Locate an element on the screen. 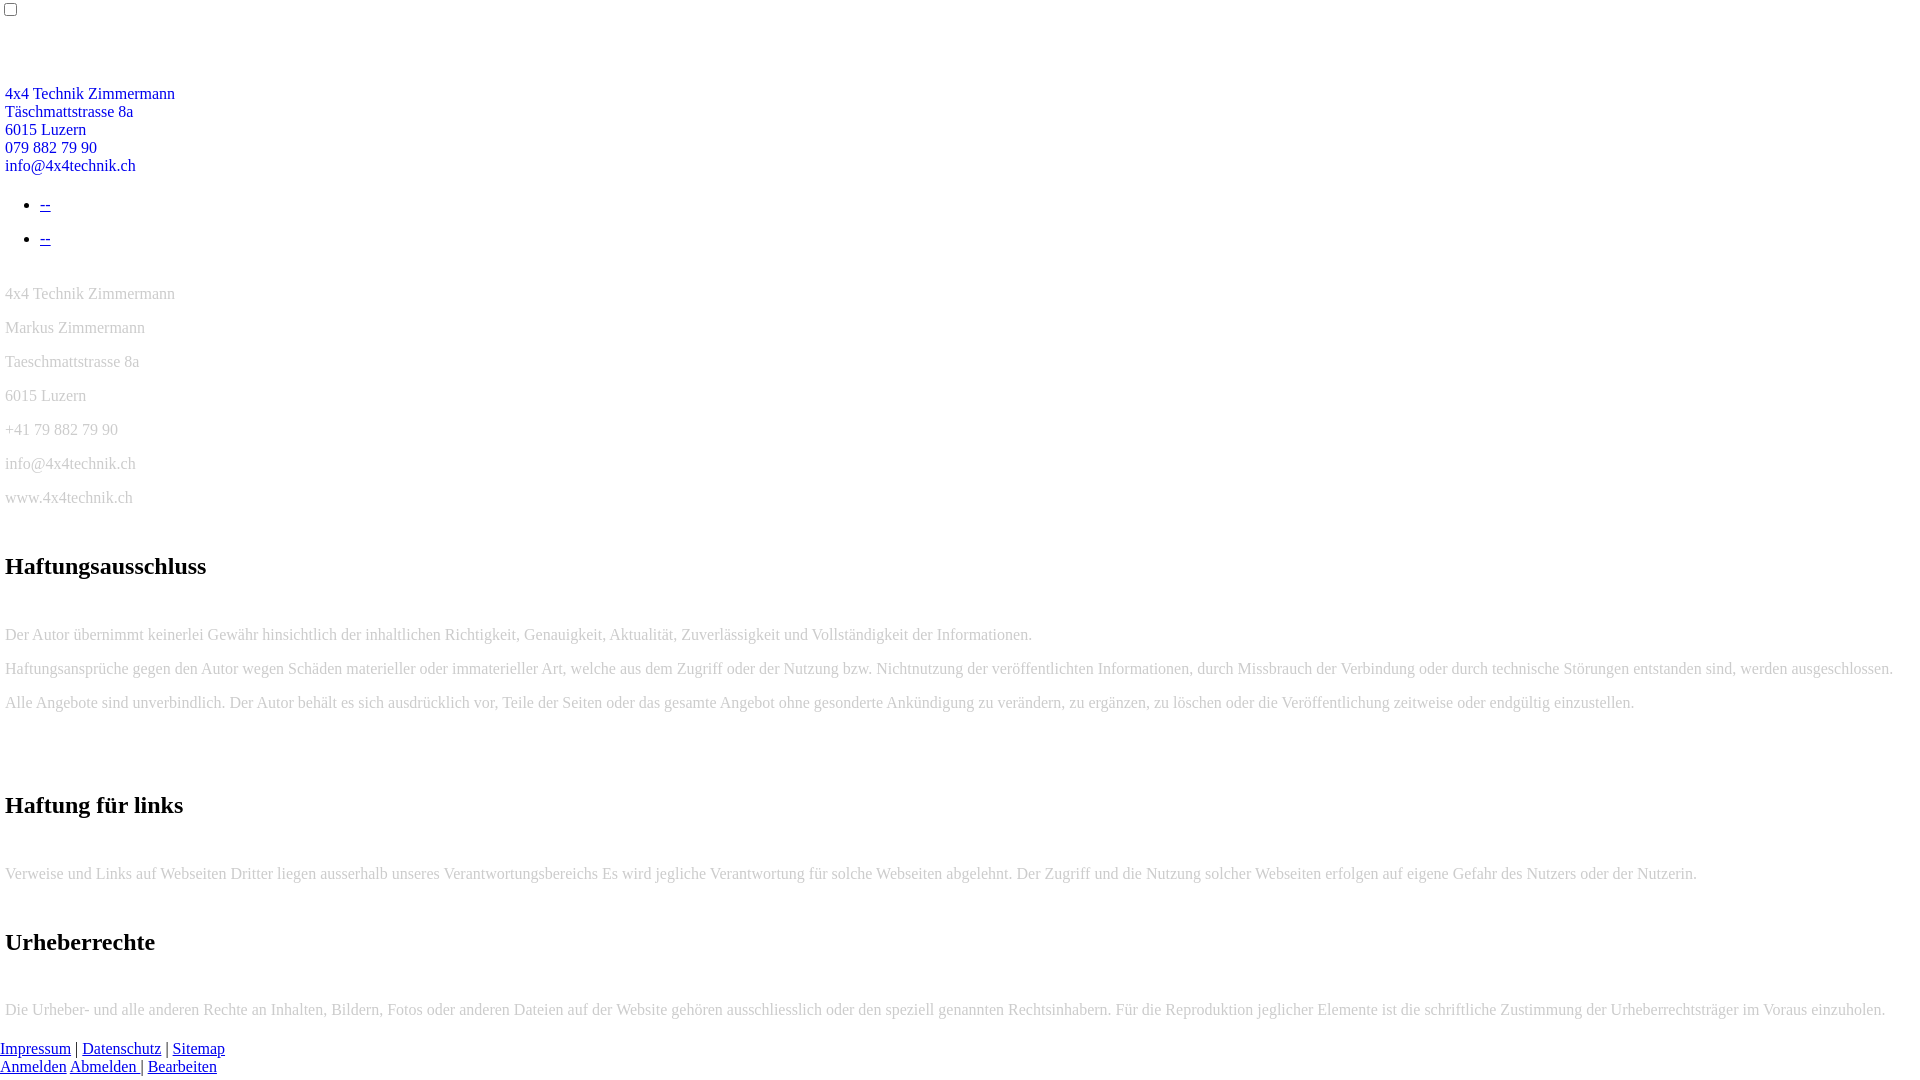 The width and height of the screenshot is (1920, 1080). Bearbeiten is located at coordinates (182, 1066).